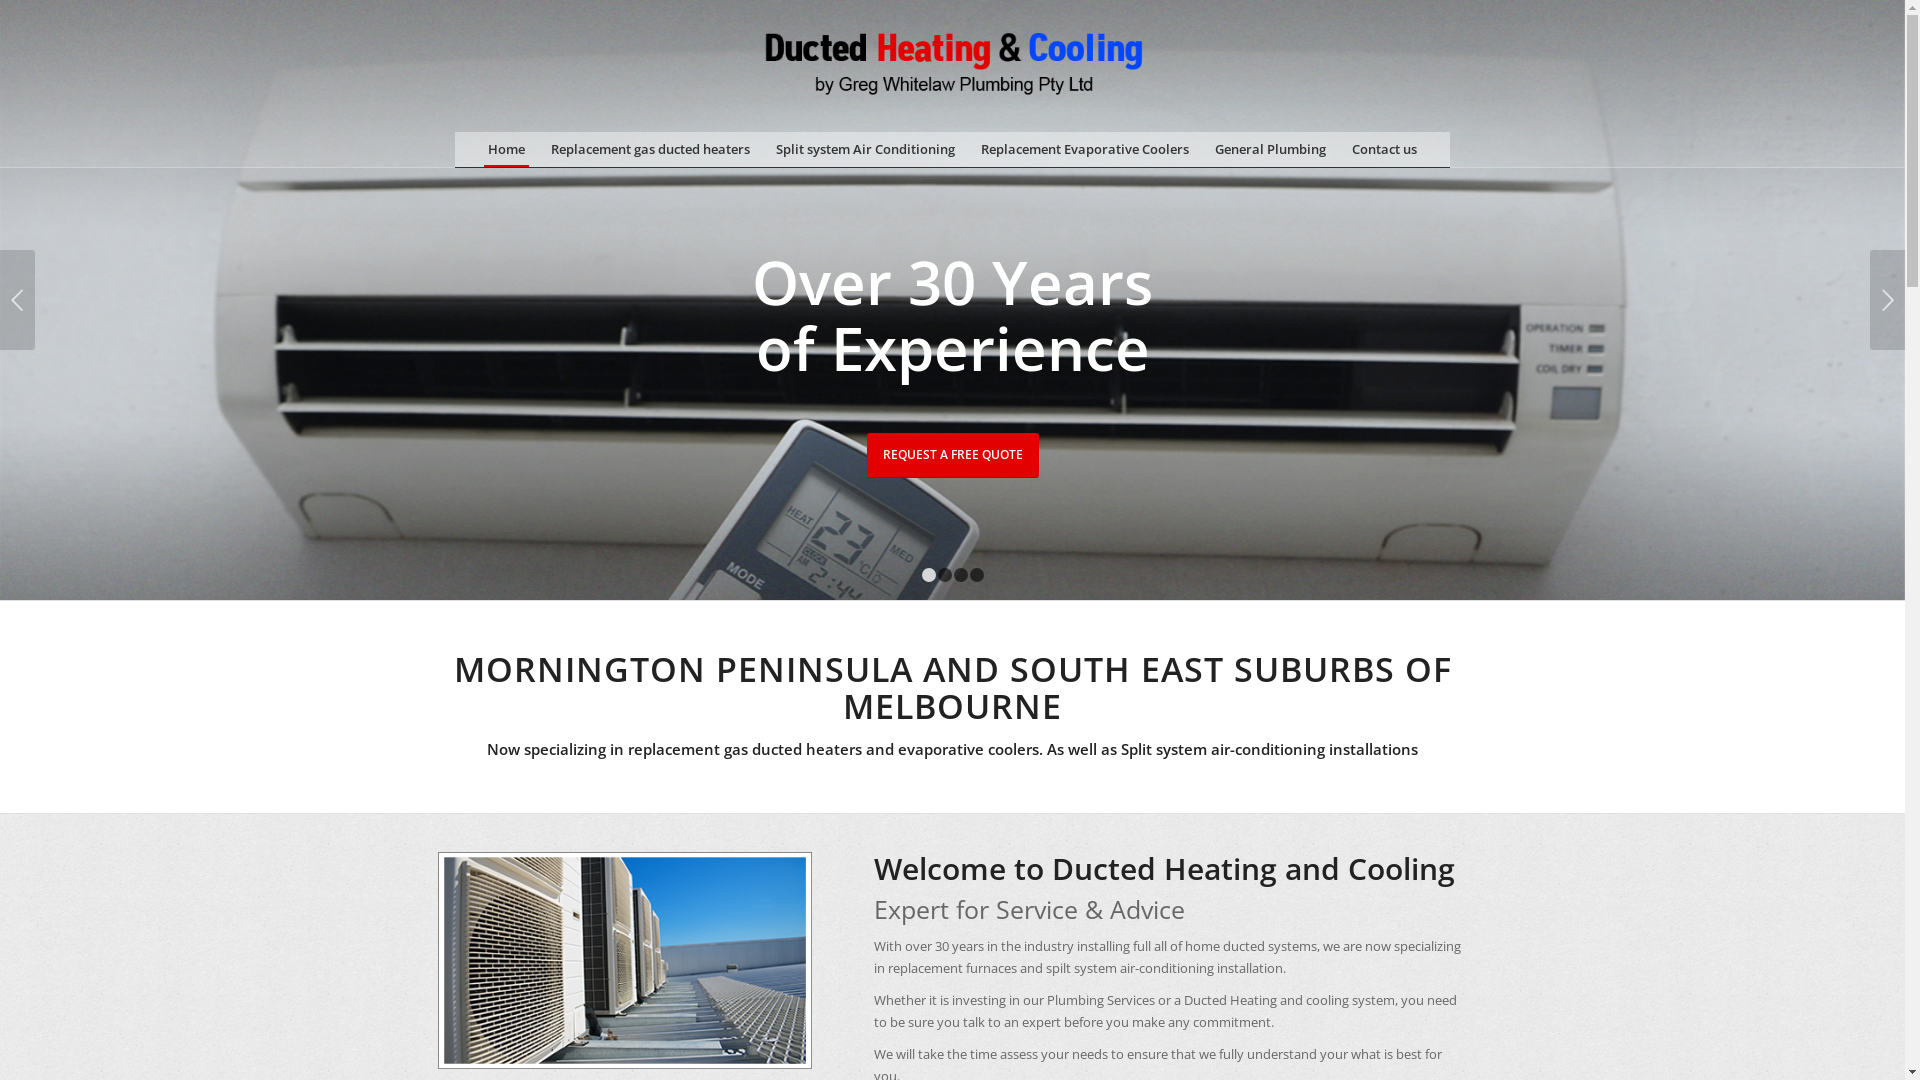 This screenshot has width=1920, height=1080. What do you see at coordinates (506, 150) in the screenshot?
I see `Home` at bounding box center [506, 150].